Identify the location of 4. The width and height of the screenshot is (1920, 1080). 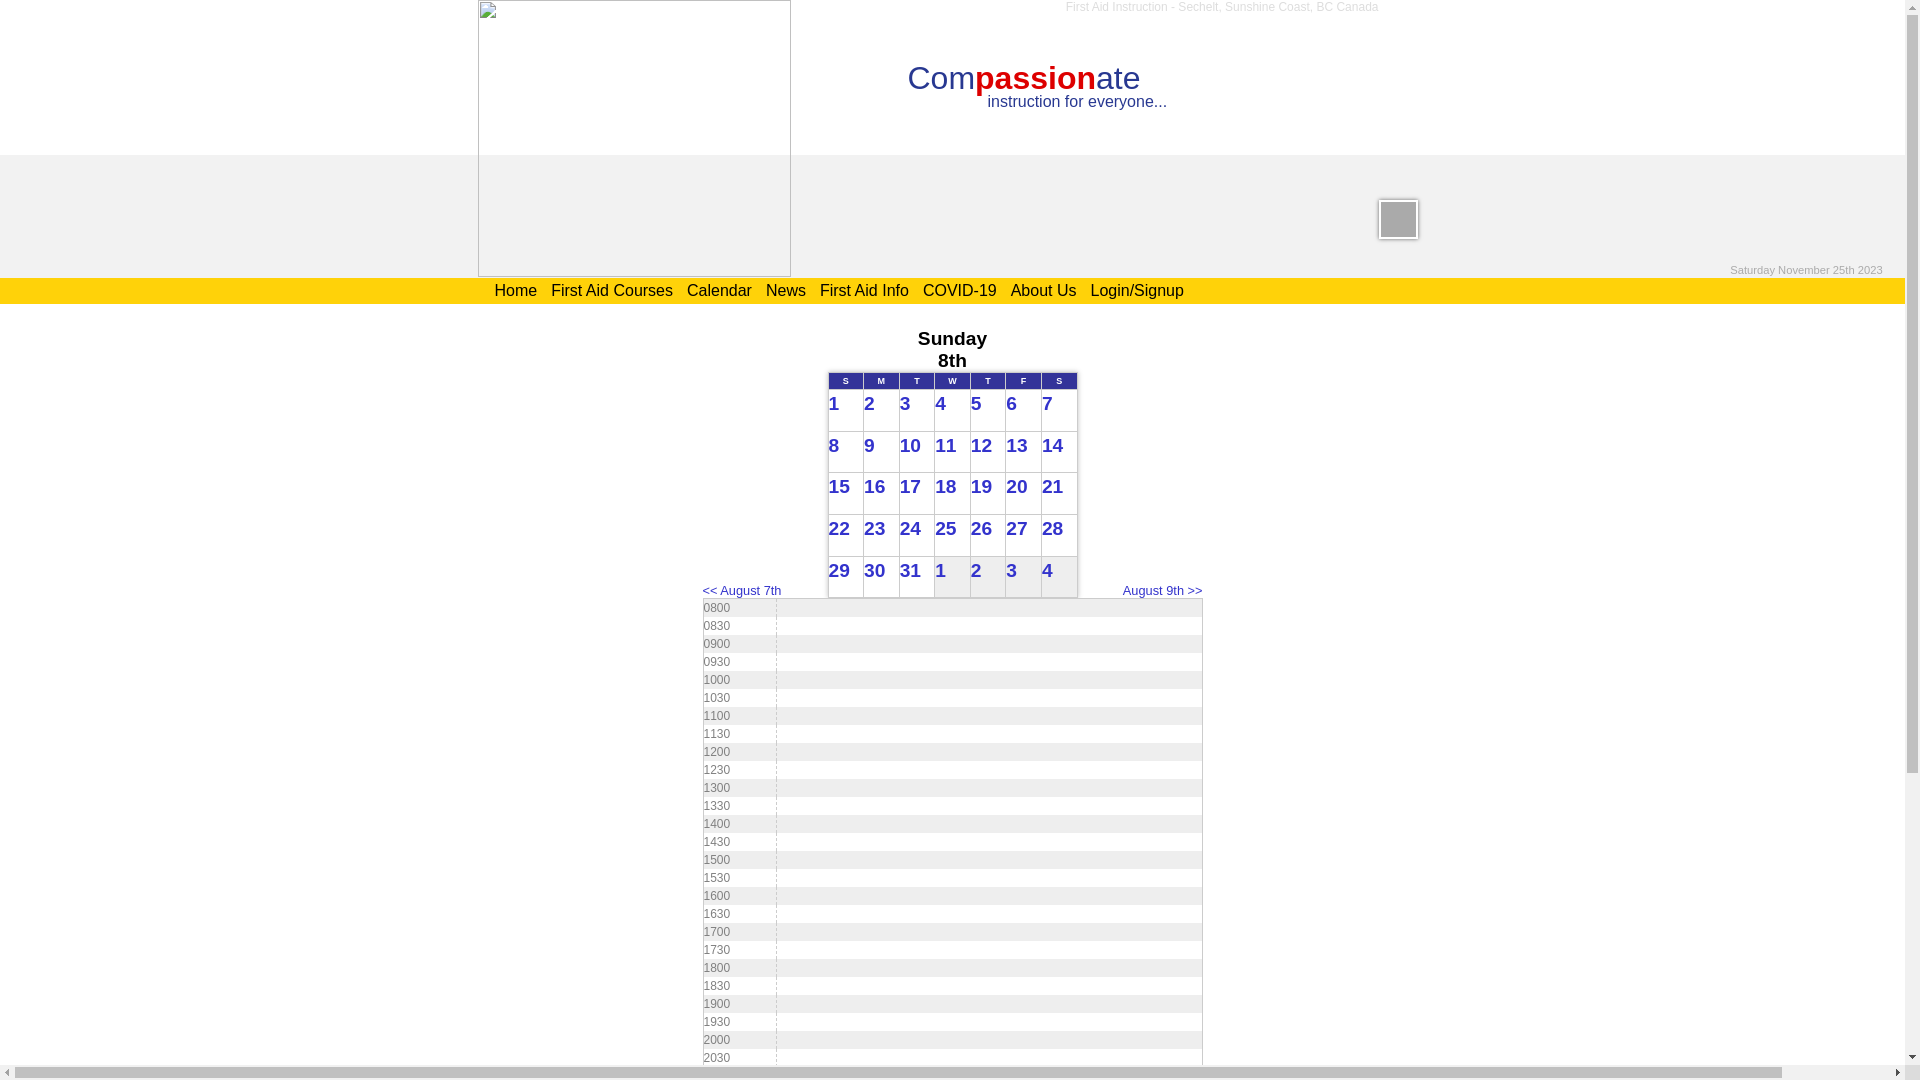
(953, 411).